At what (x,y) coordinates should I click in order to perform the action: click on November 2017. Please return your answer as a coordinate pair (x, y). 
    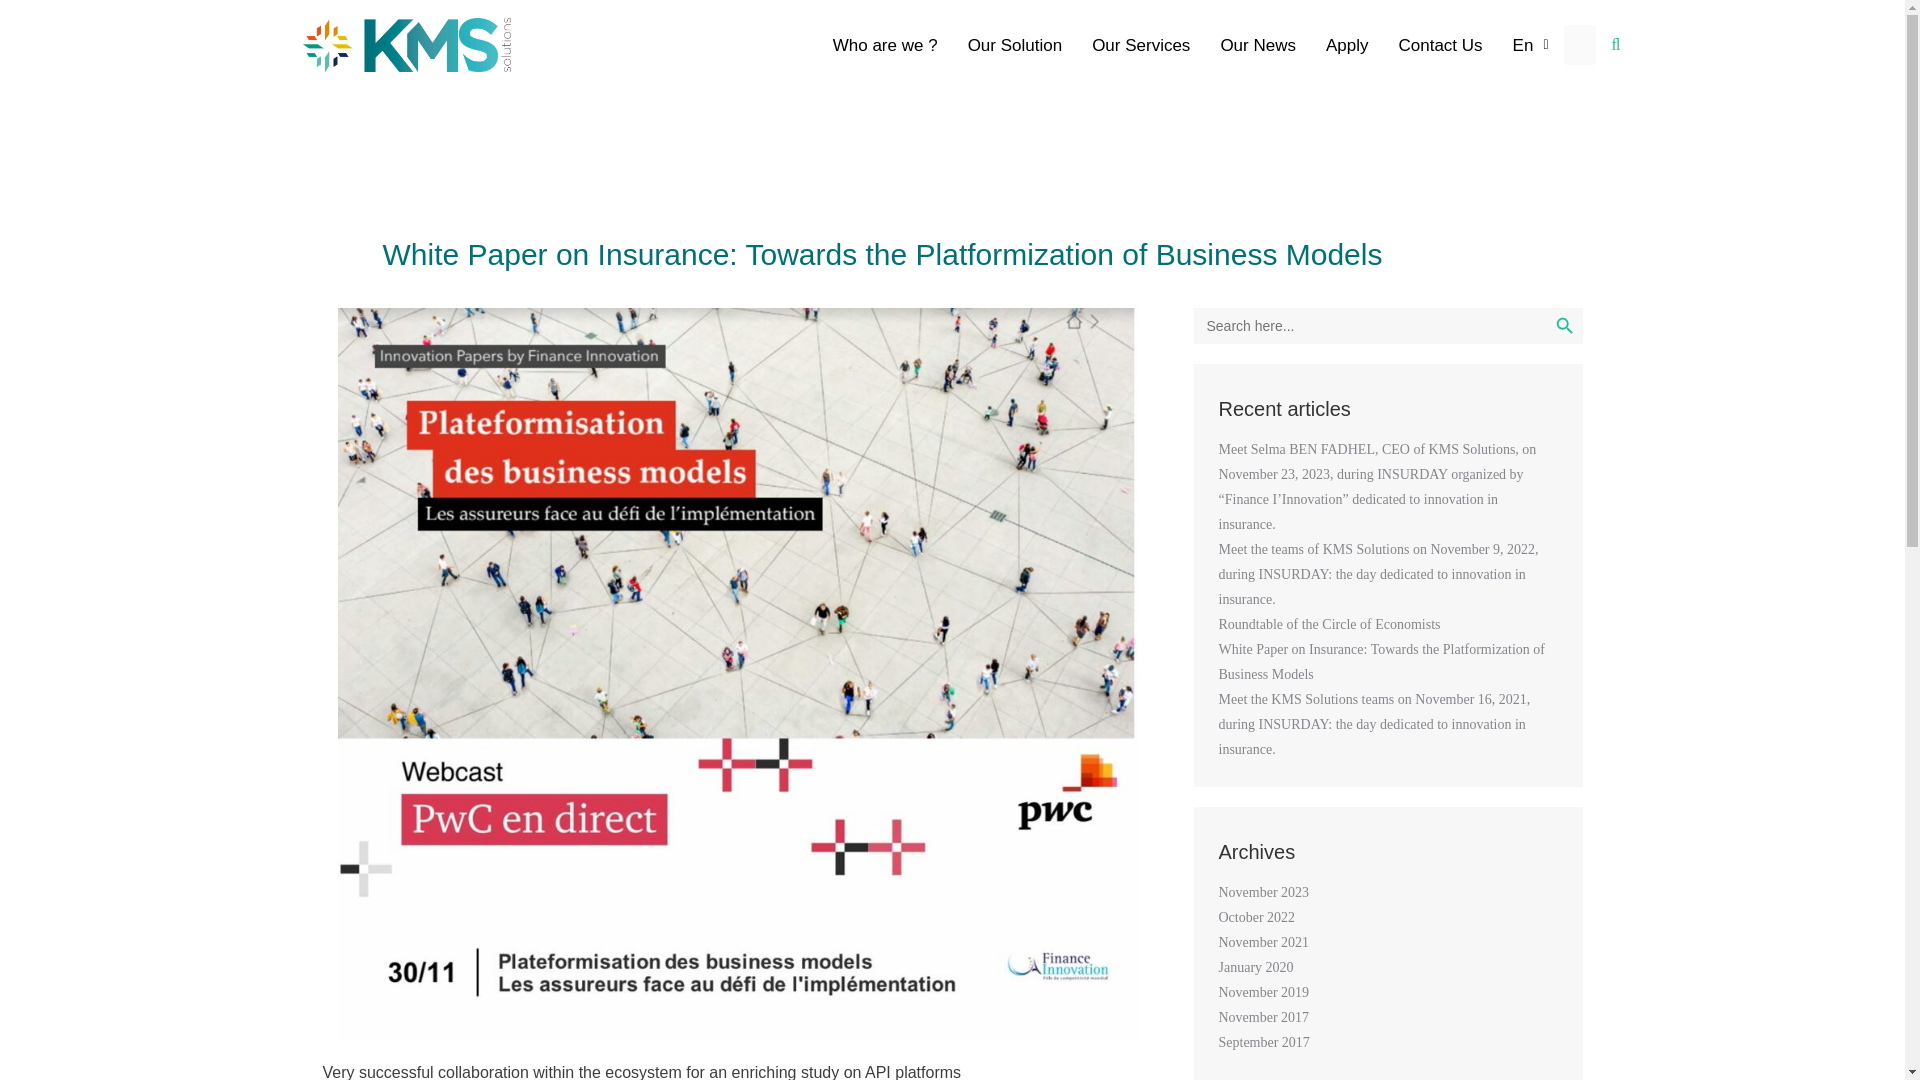
    Looking at the image, I should click on (1263, 1016).